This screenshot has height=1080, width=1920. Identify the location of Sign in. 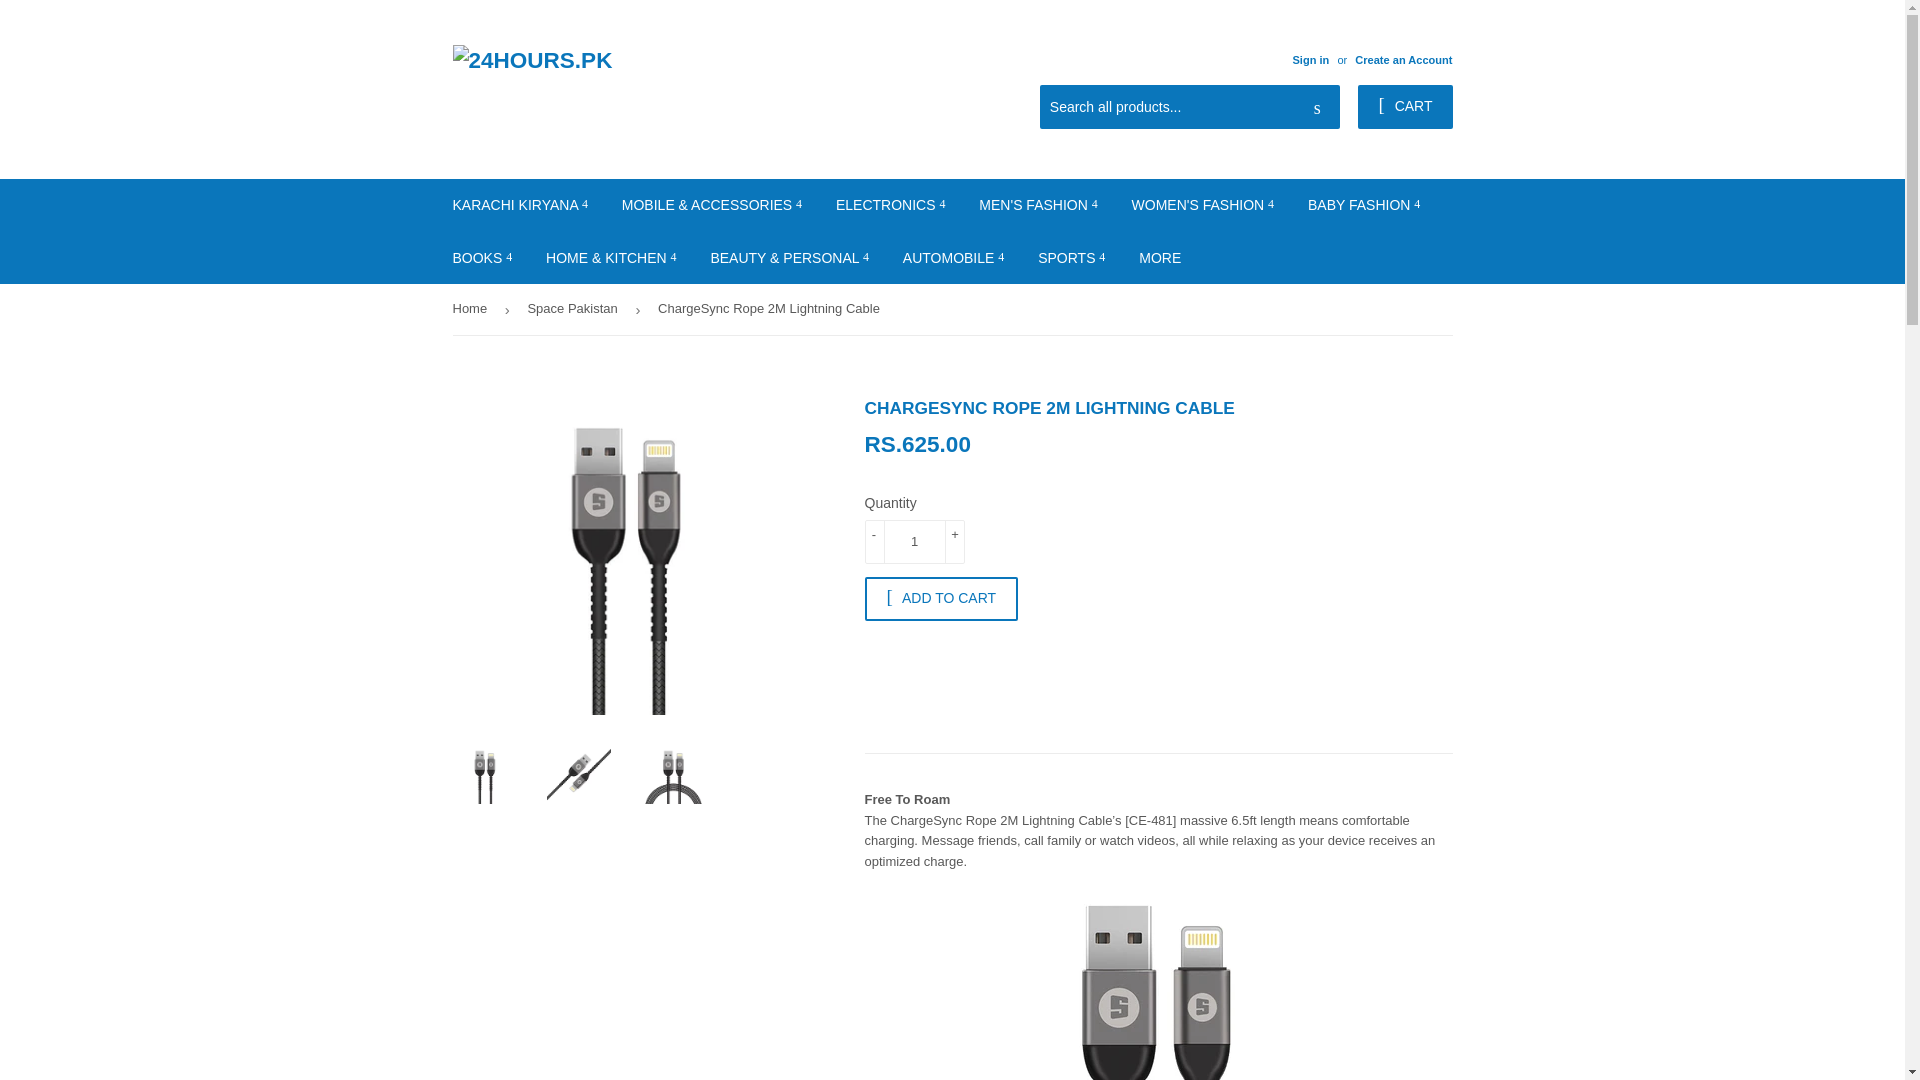
(1310, 60).